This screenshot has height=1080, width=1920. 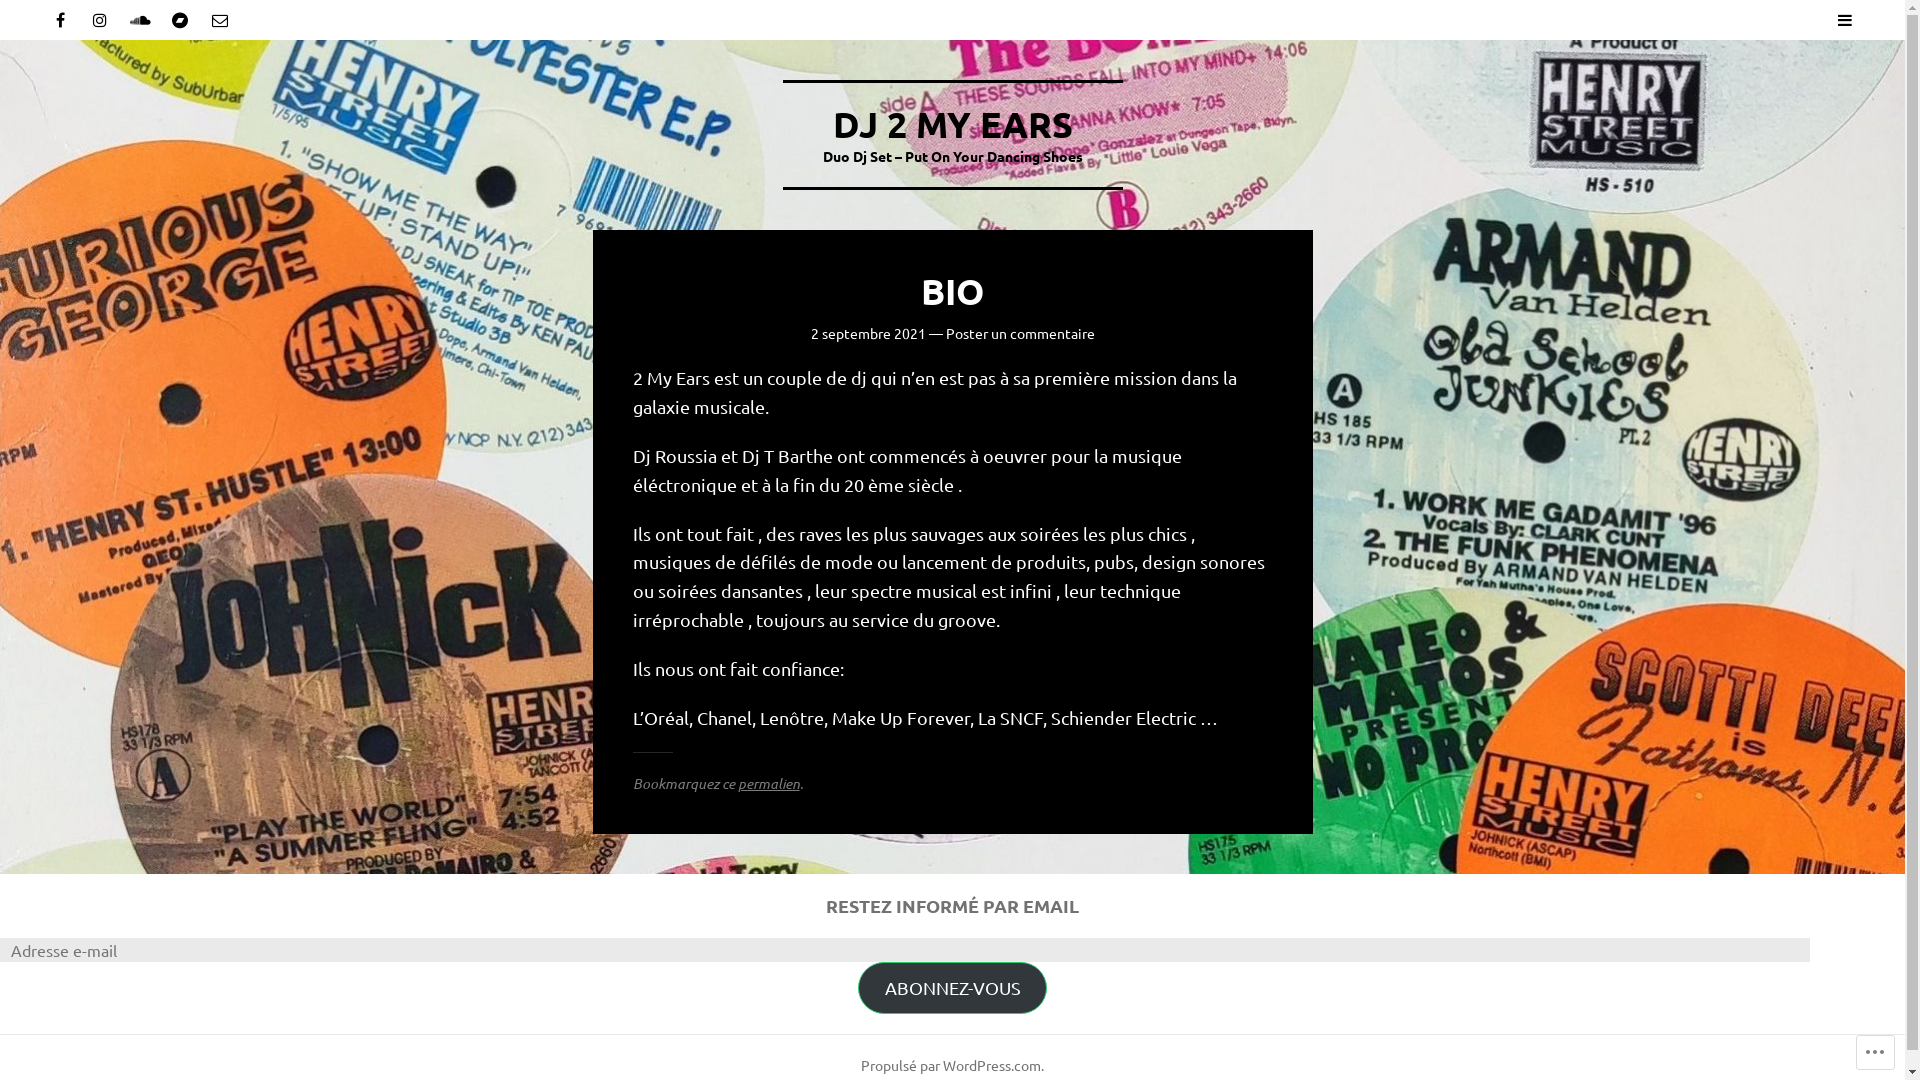 What do you see at coordinates (180, 20) in the screenshot?
I see `Bandcamp` at bounding box center [180, 20].